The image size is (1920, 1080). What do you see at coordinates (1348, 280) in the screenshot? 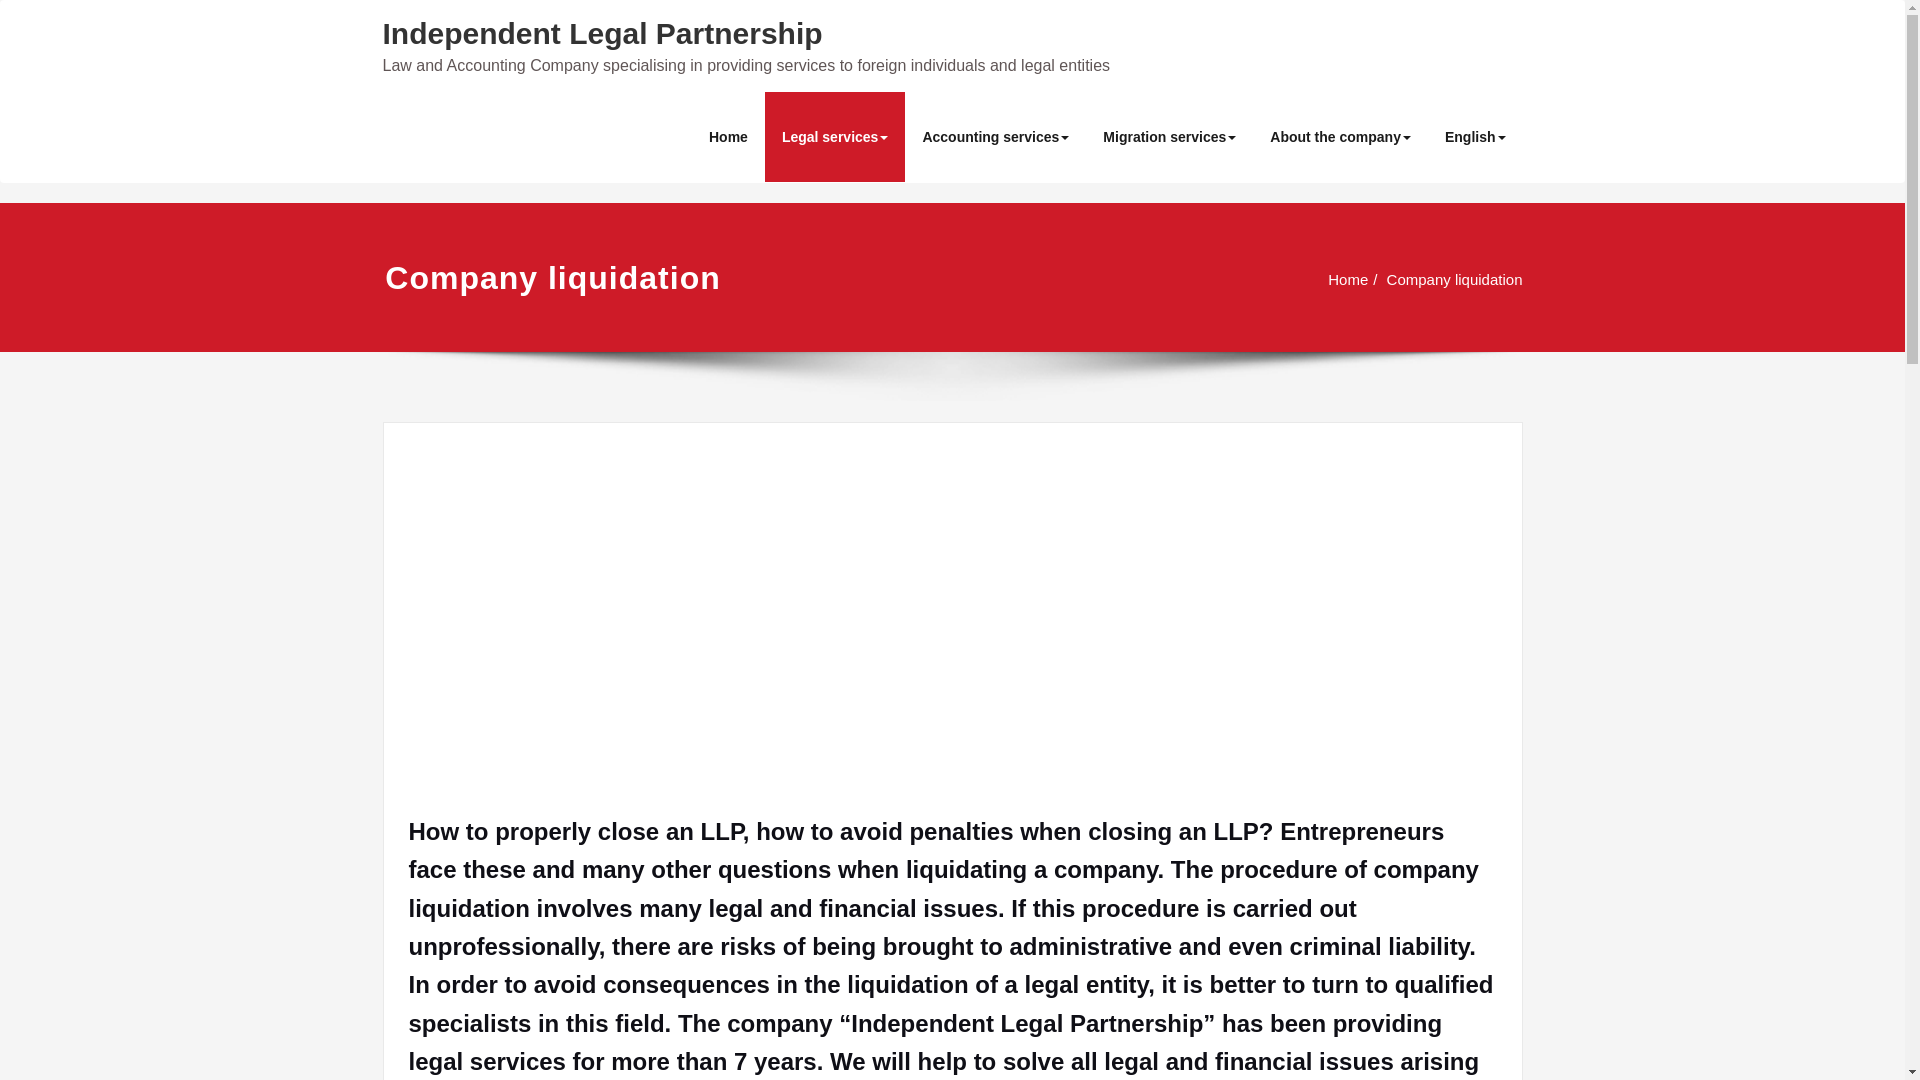
I see `Home` at bounding box center [1348, 280].